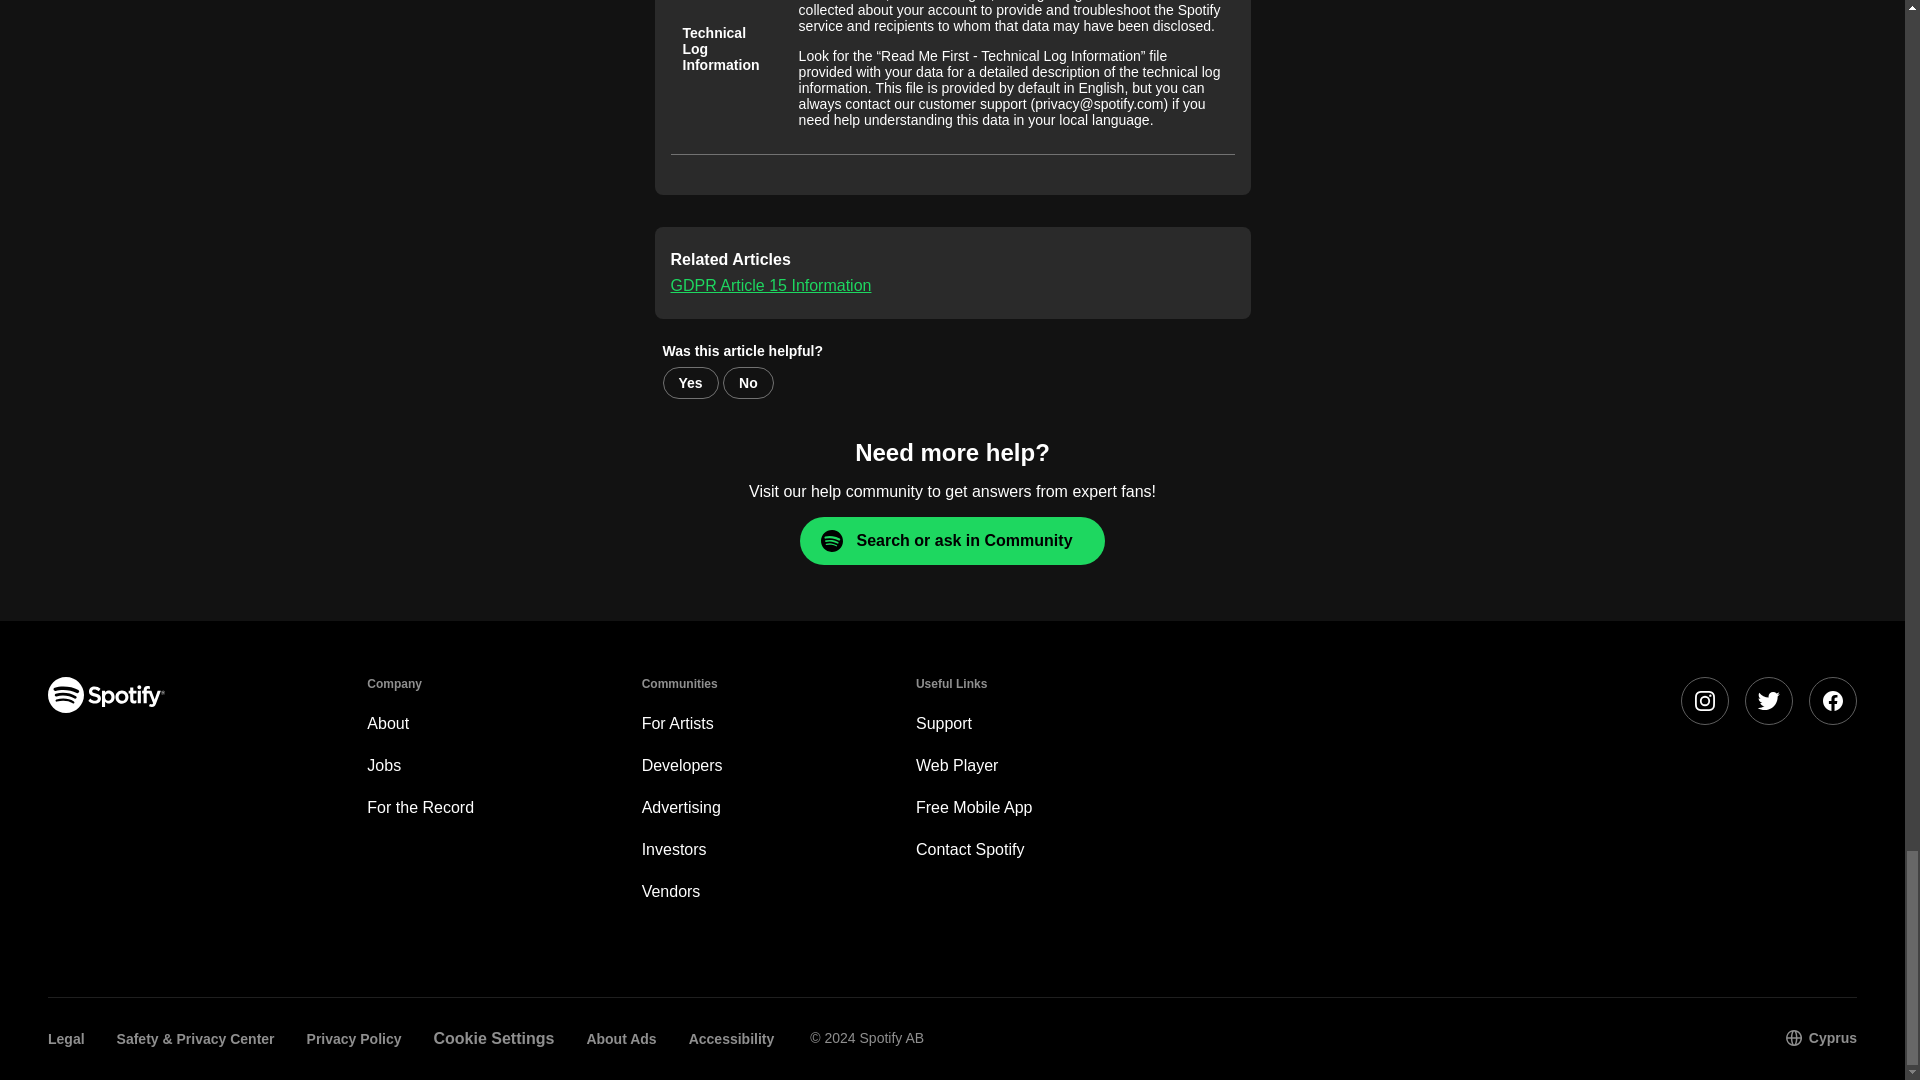 Image resolution: width=1920 pixels, height=1080 pixels. Describe the element at coordinates (974, 808) in the screenshot. I see `Free Mobile App` at that location.